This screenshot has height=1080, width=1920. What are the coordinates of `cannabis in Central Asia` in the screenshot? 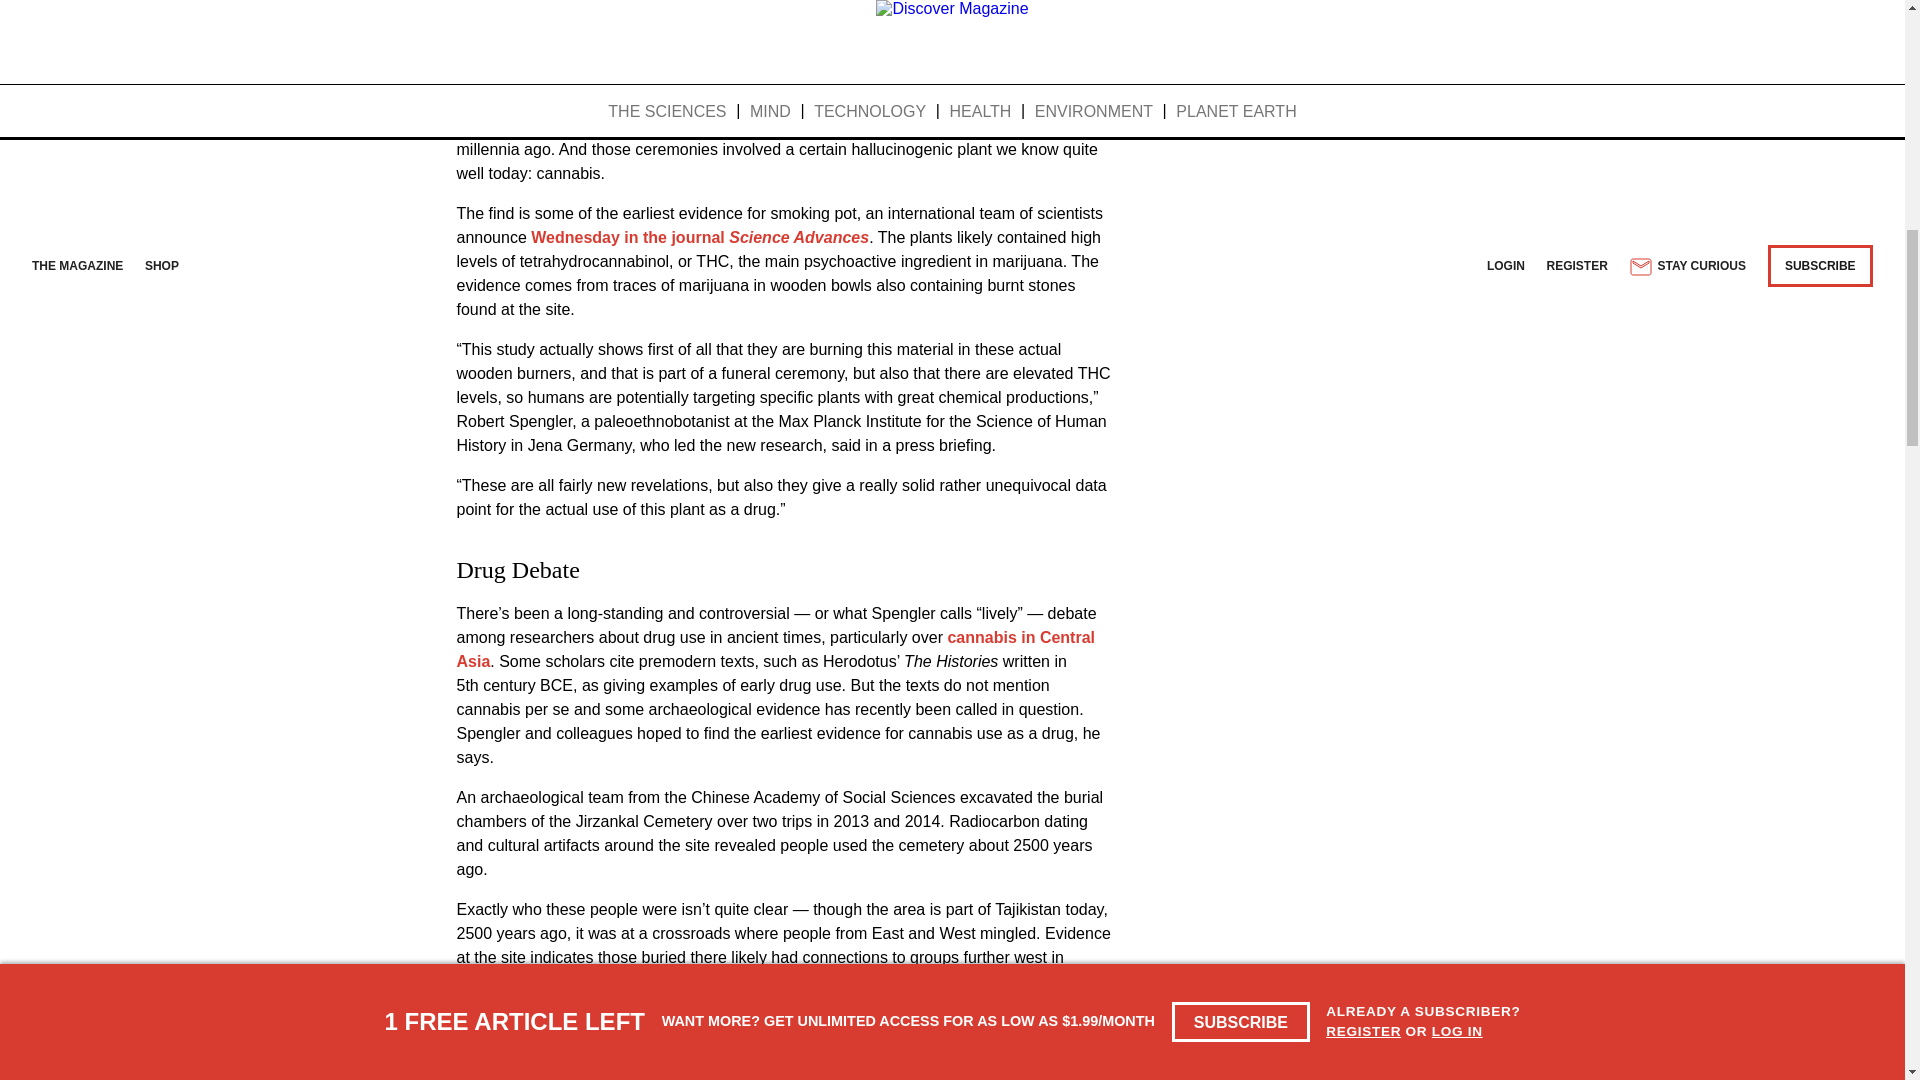 It's located at (713, 493).